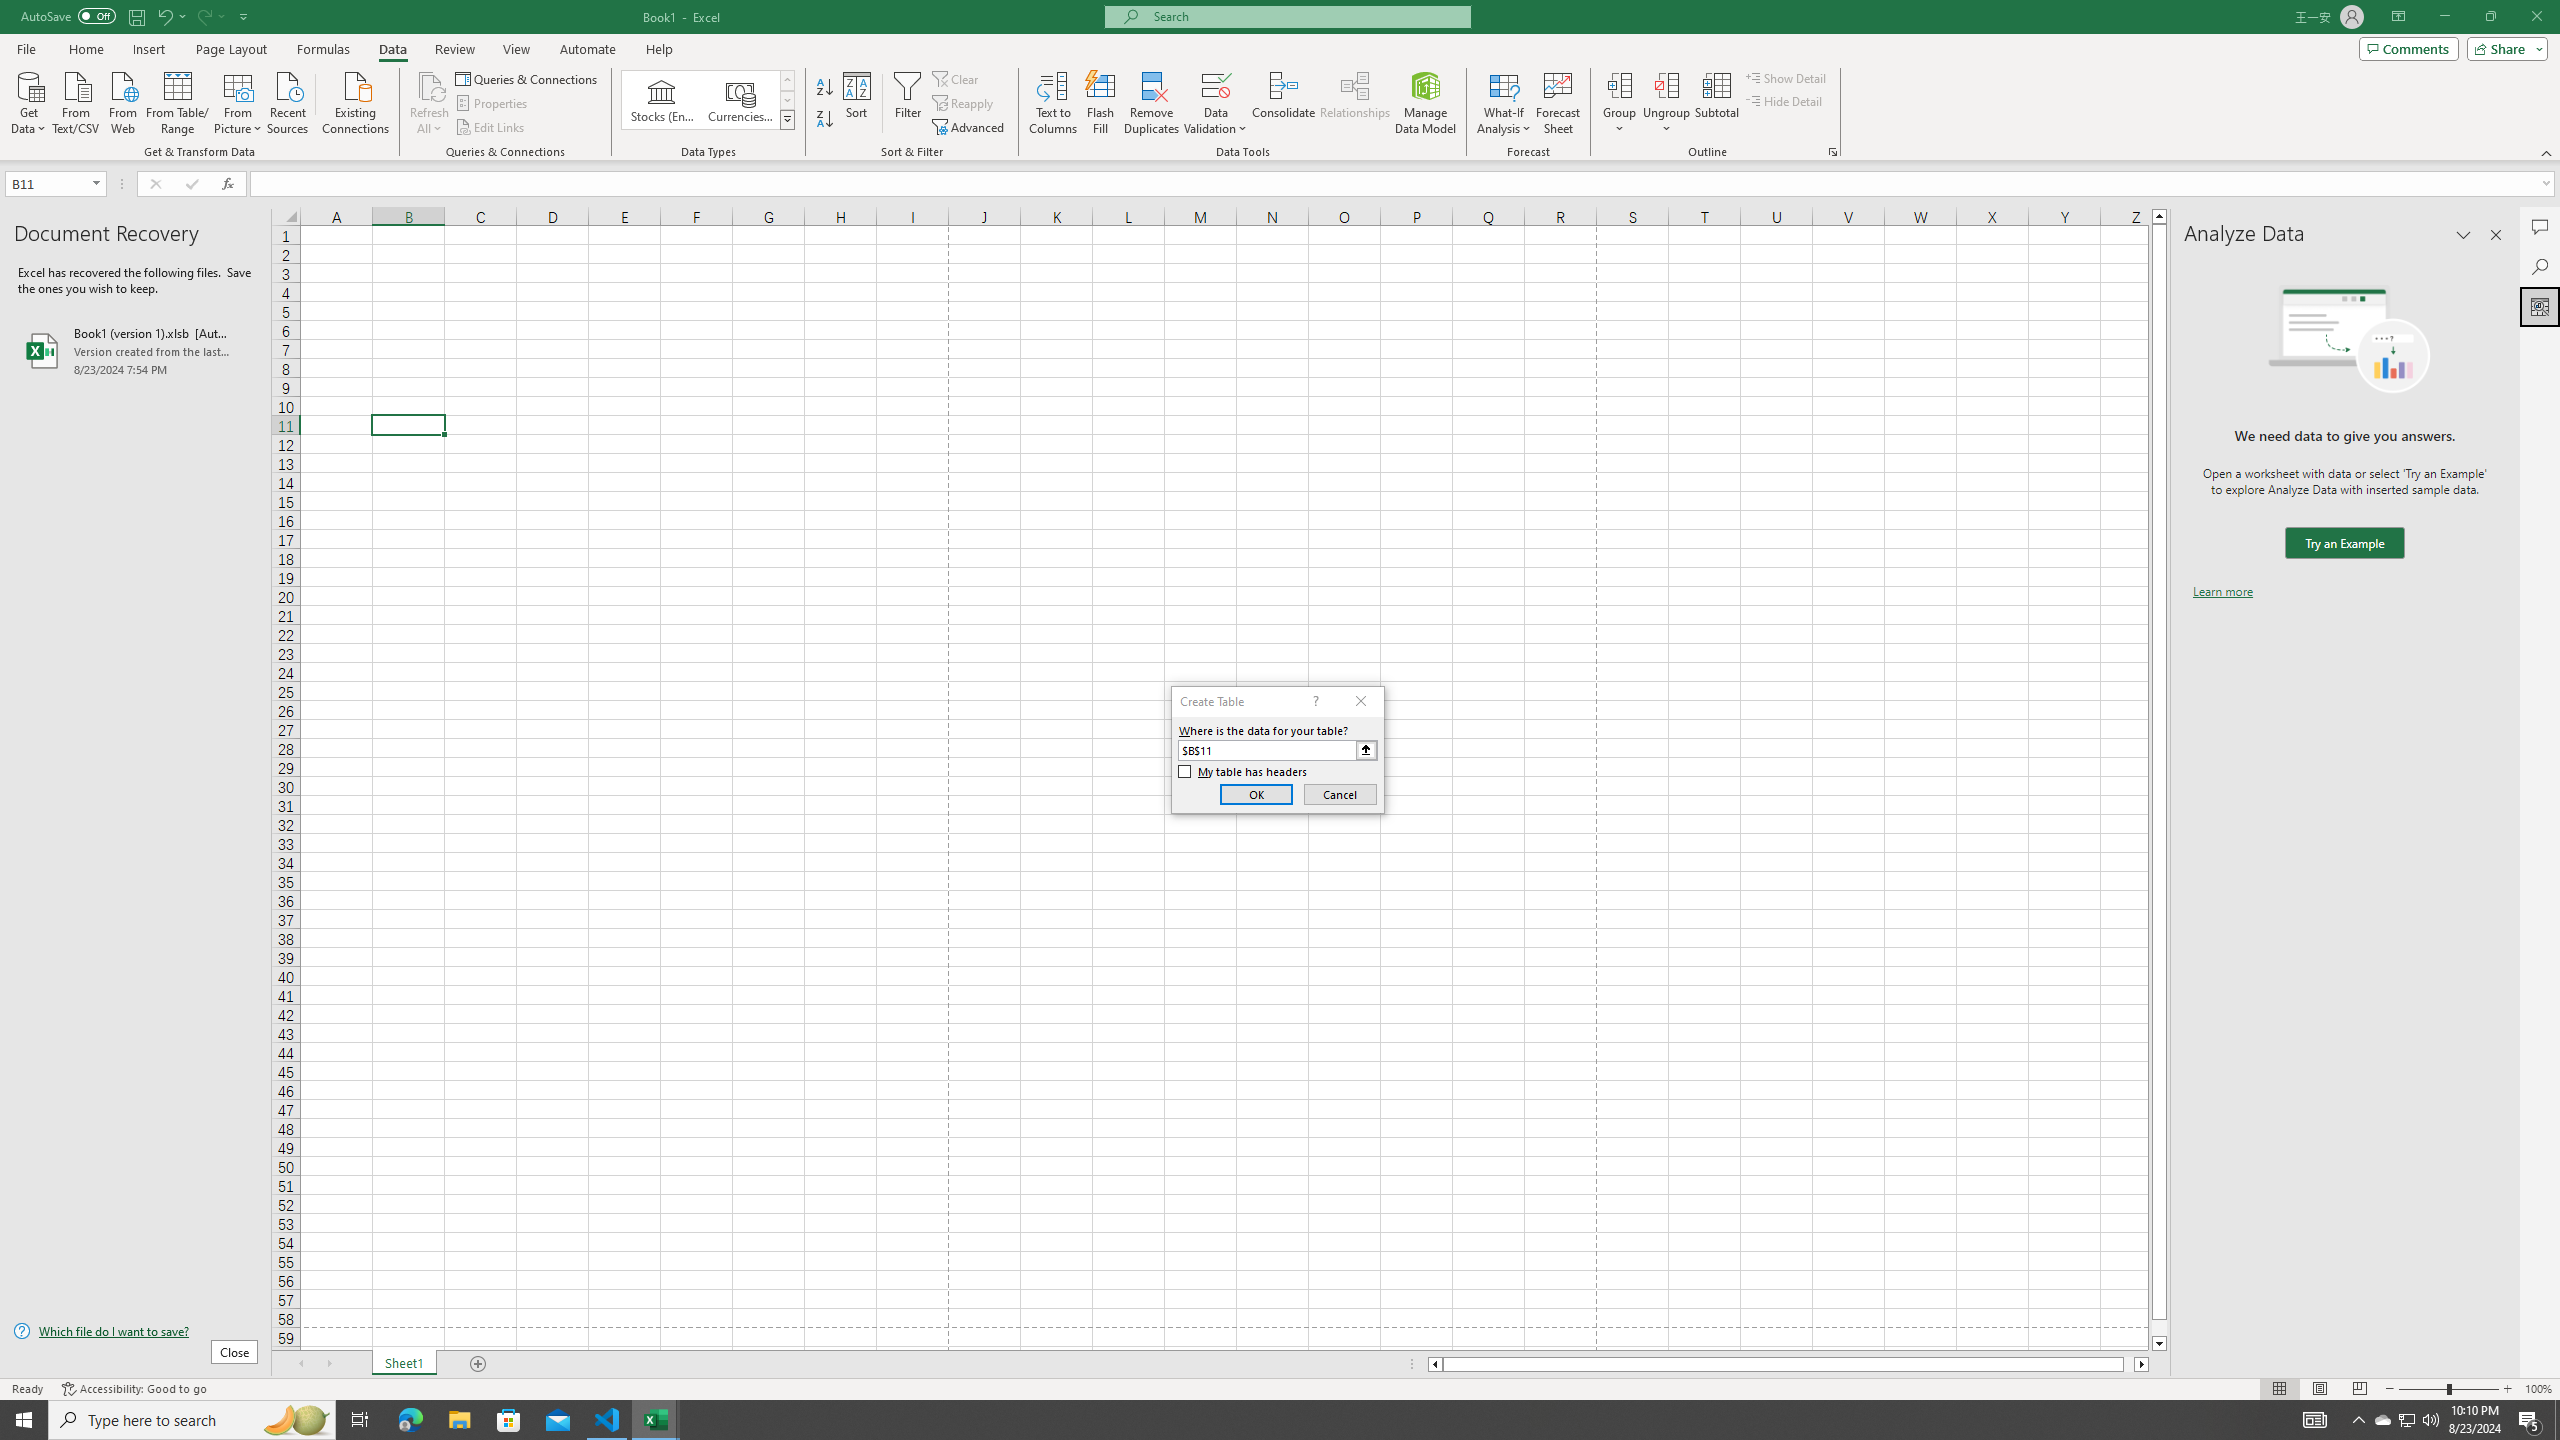 This screenshot has height=1440, width=2560. I want to click on Undo, so click(164, 16).